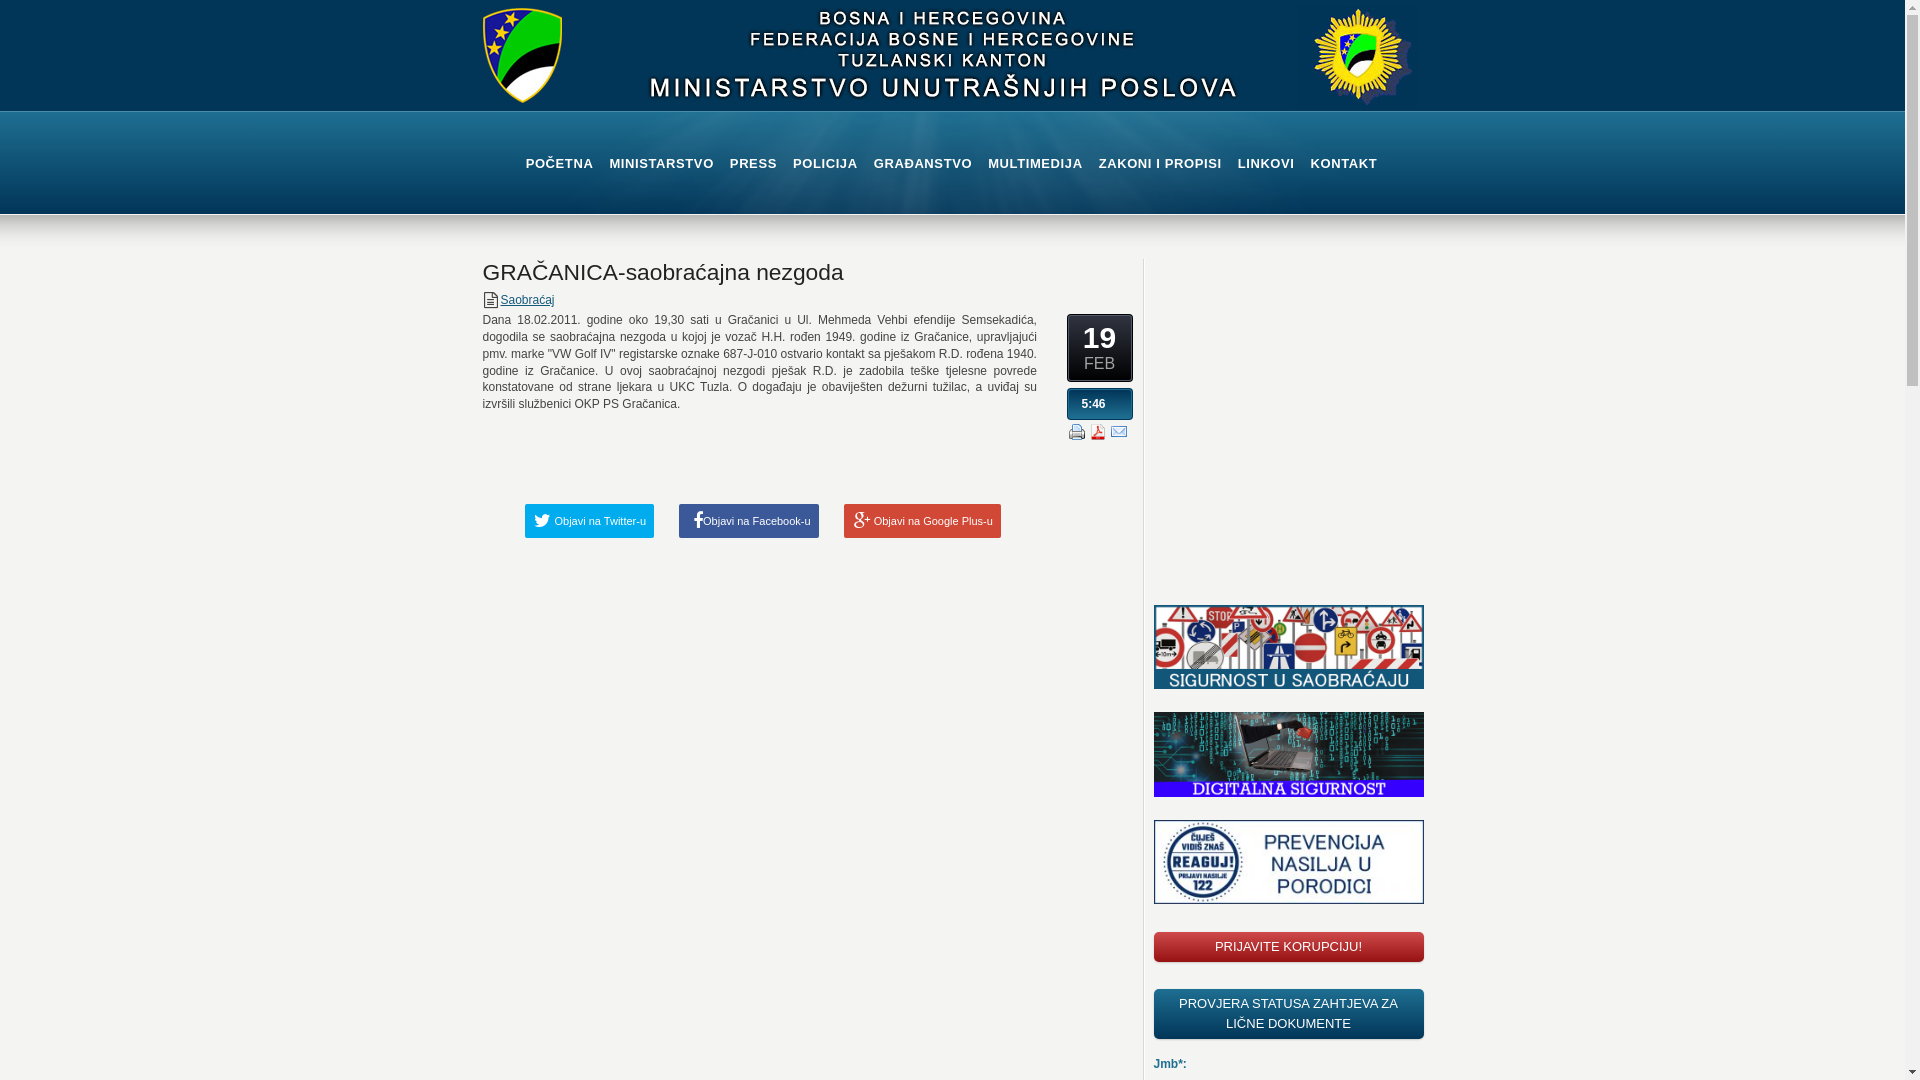  Describe the element at coordinates (661, 164) in the screenshot. I see `MINISTARSTVO` at that location.